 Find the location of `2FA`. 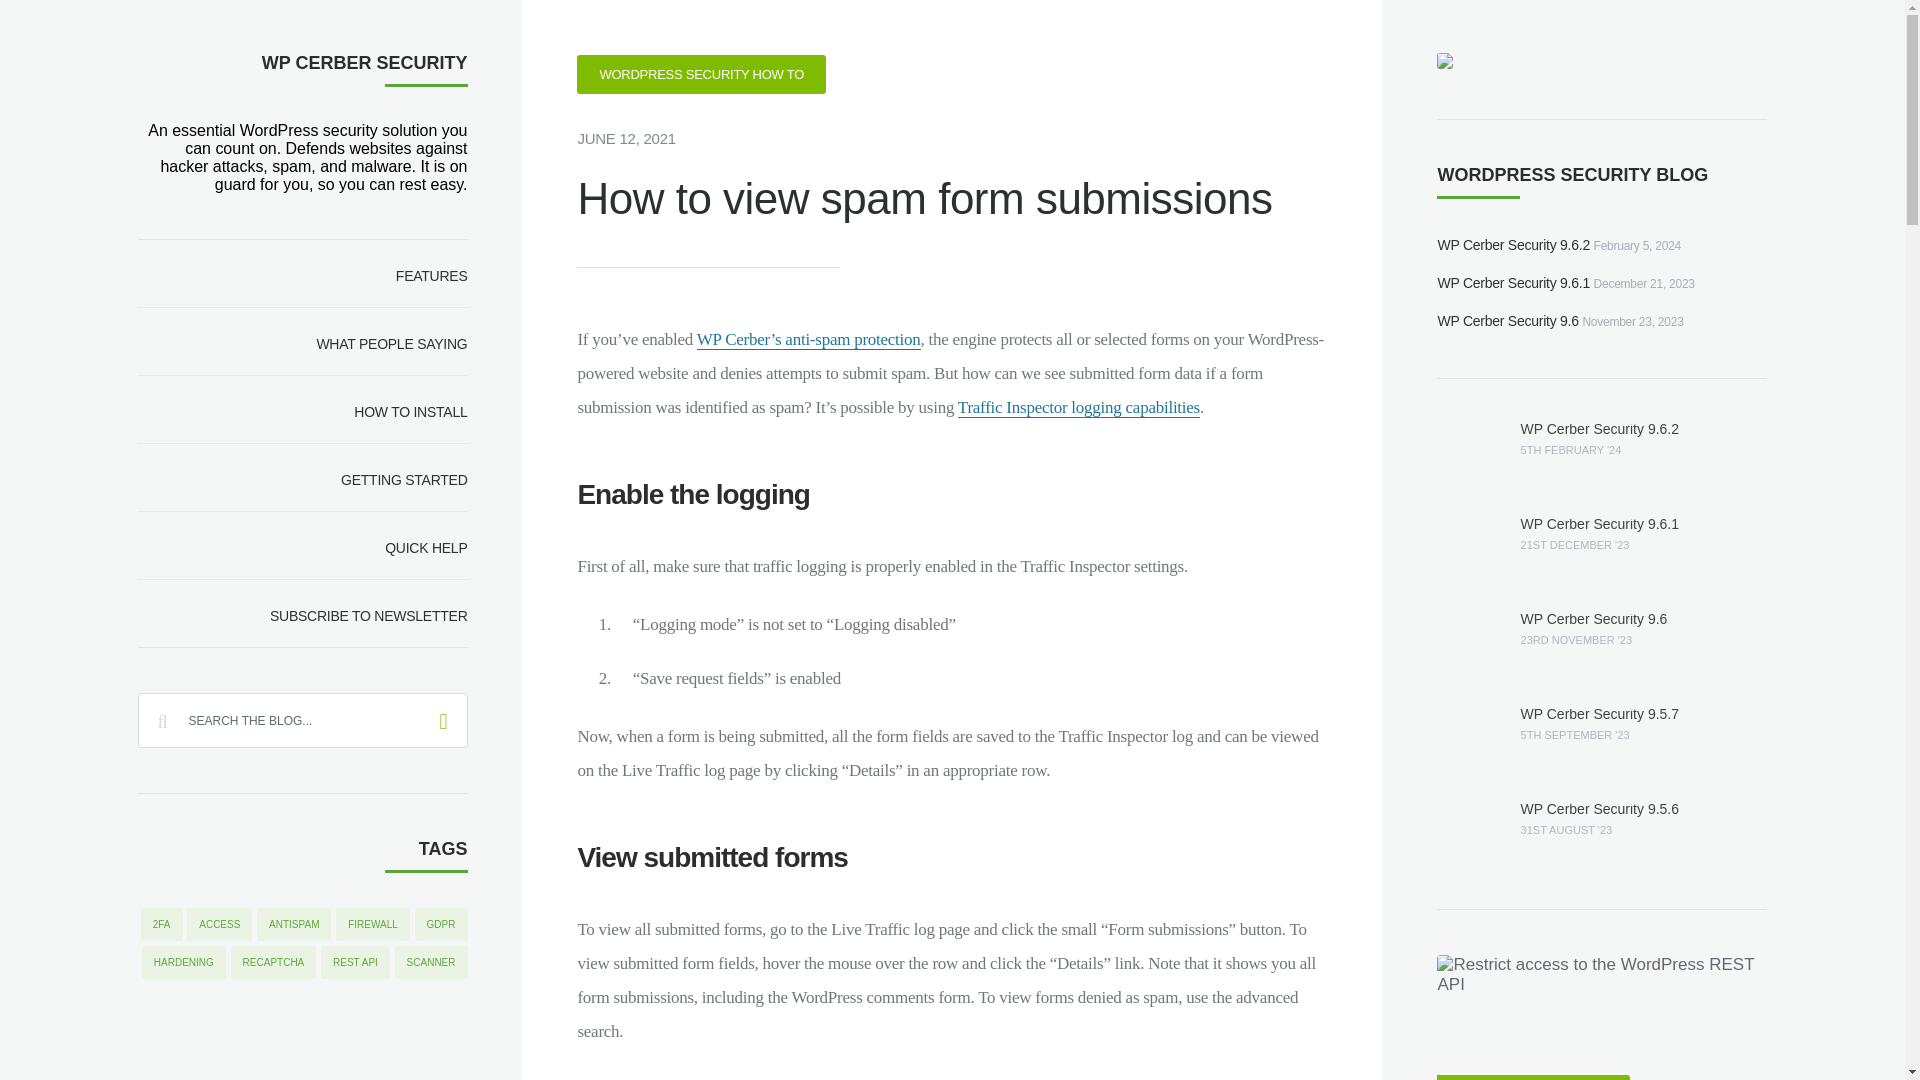

2FA is located at coordinates (161, 924).